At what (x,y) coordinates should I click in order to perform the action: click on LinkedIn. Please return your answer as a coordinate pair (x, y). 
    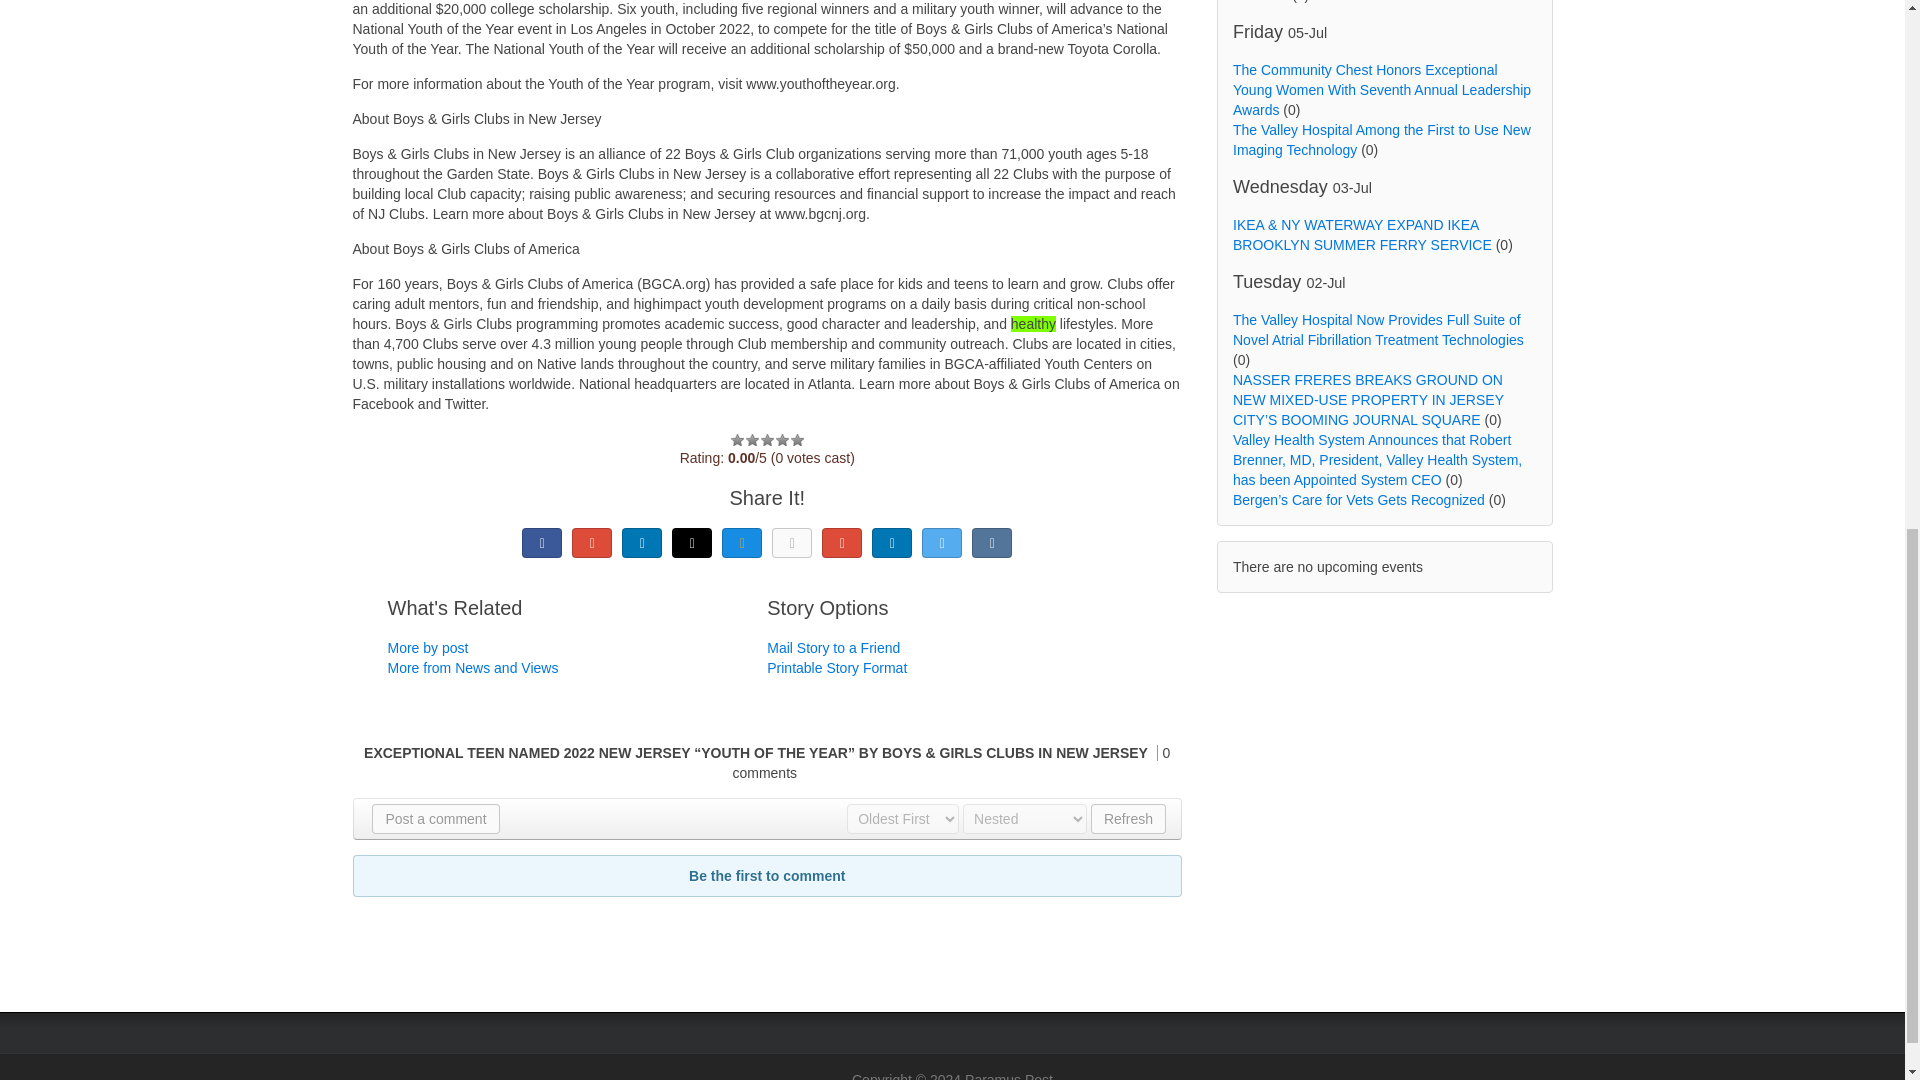
    Looking at the image, I should click on (642, 543).